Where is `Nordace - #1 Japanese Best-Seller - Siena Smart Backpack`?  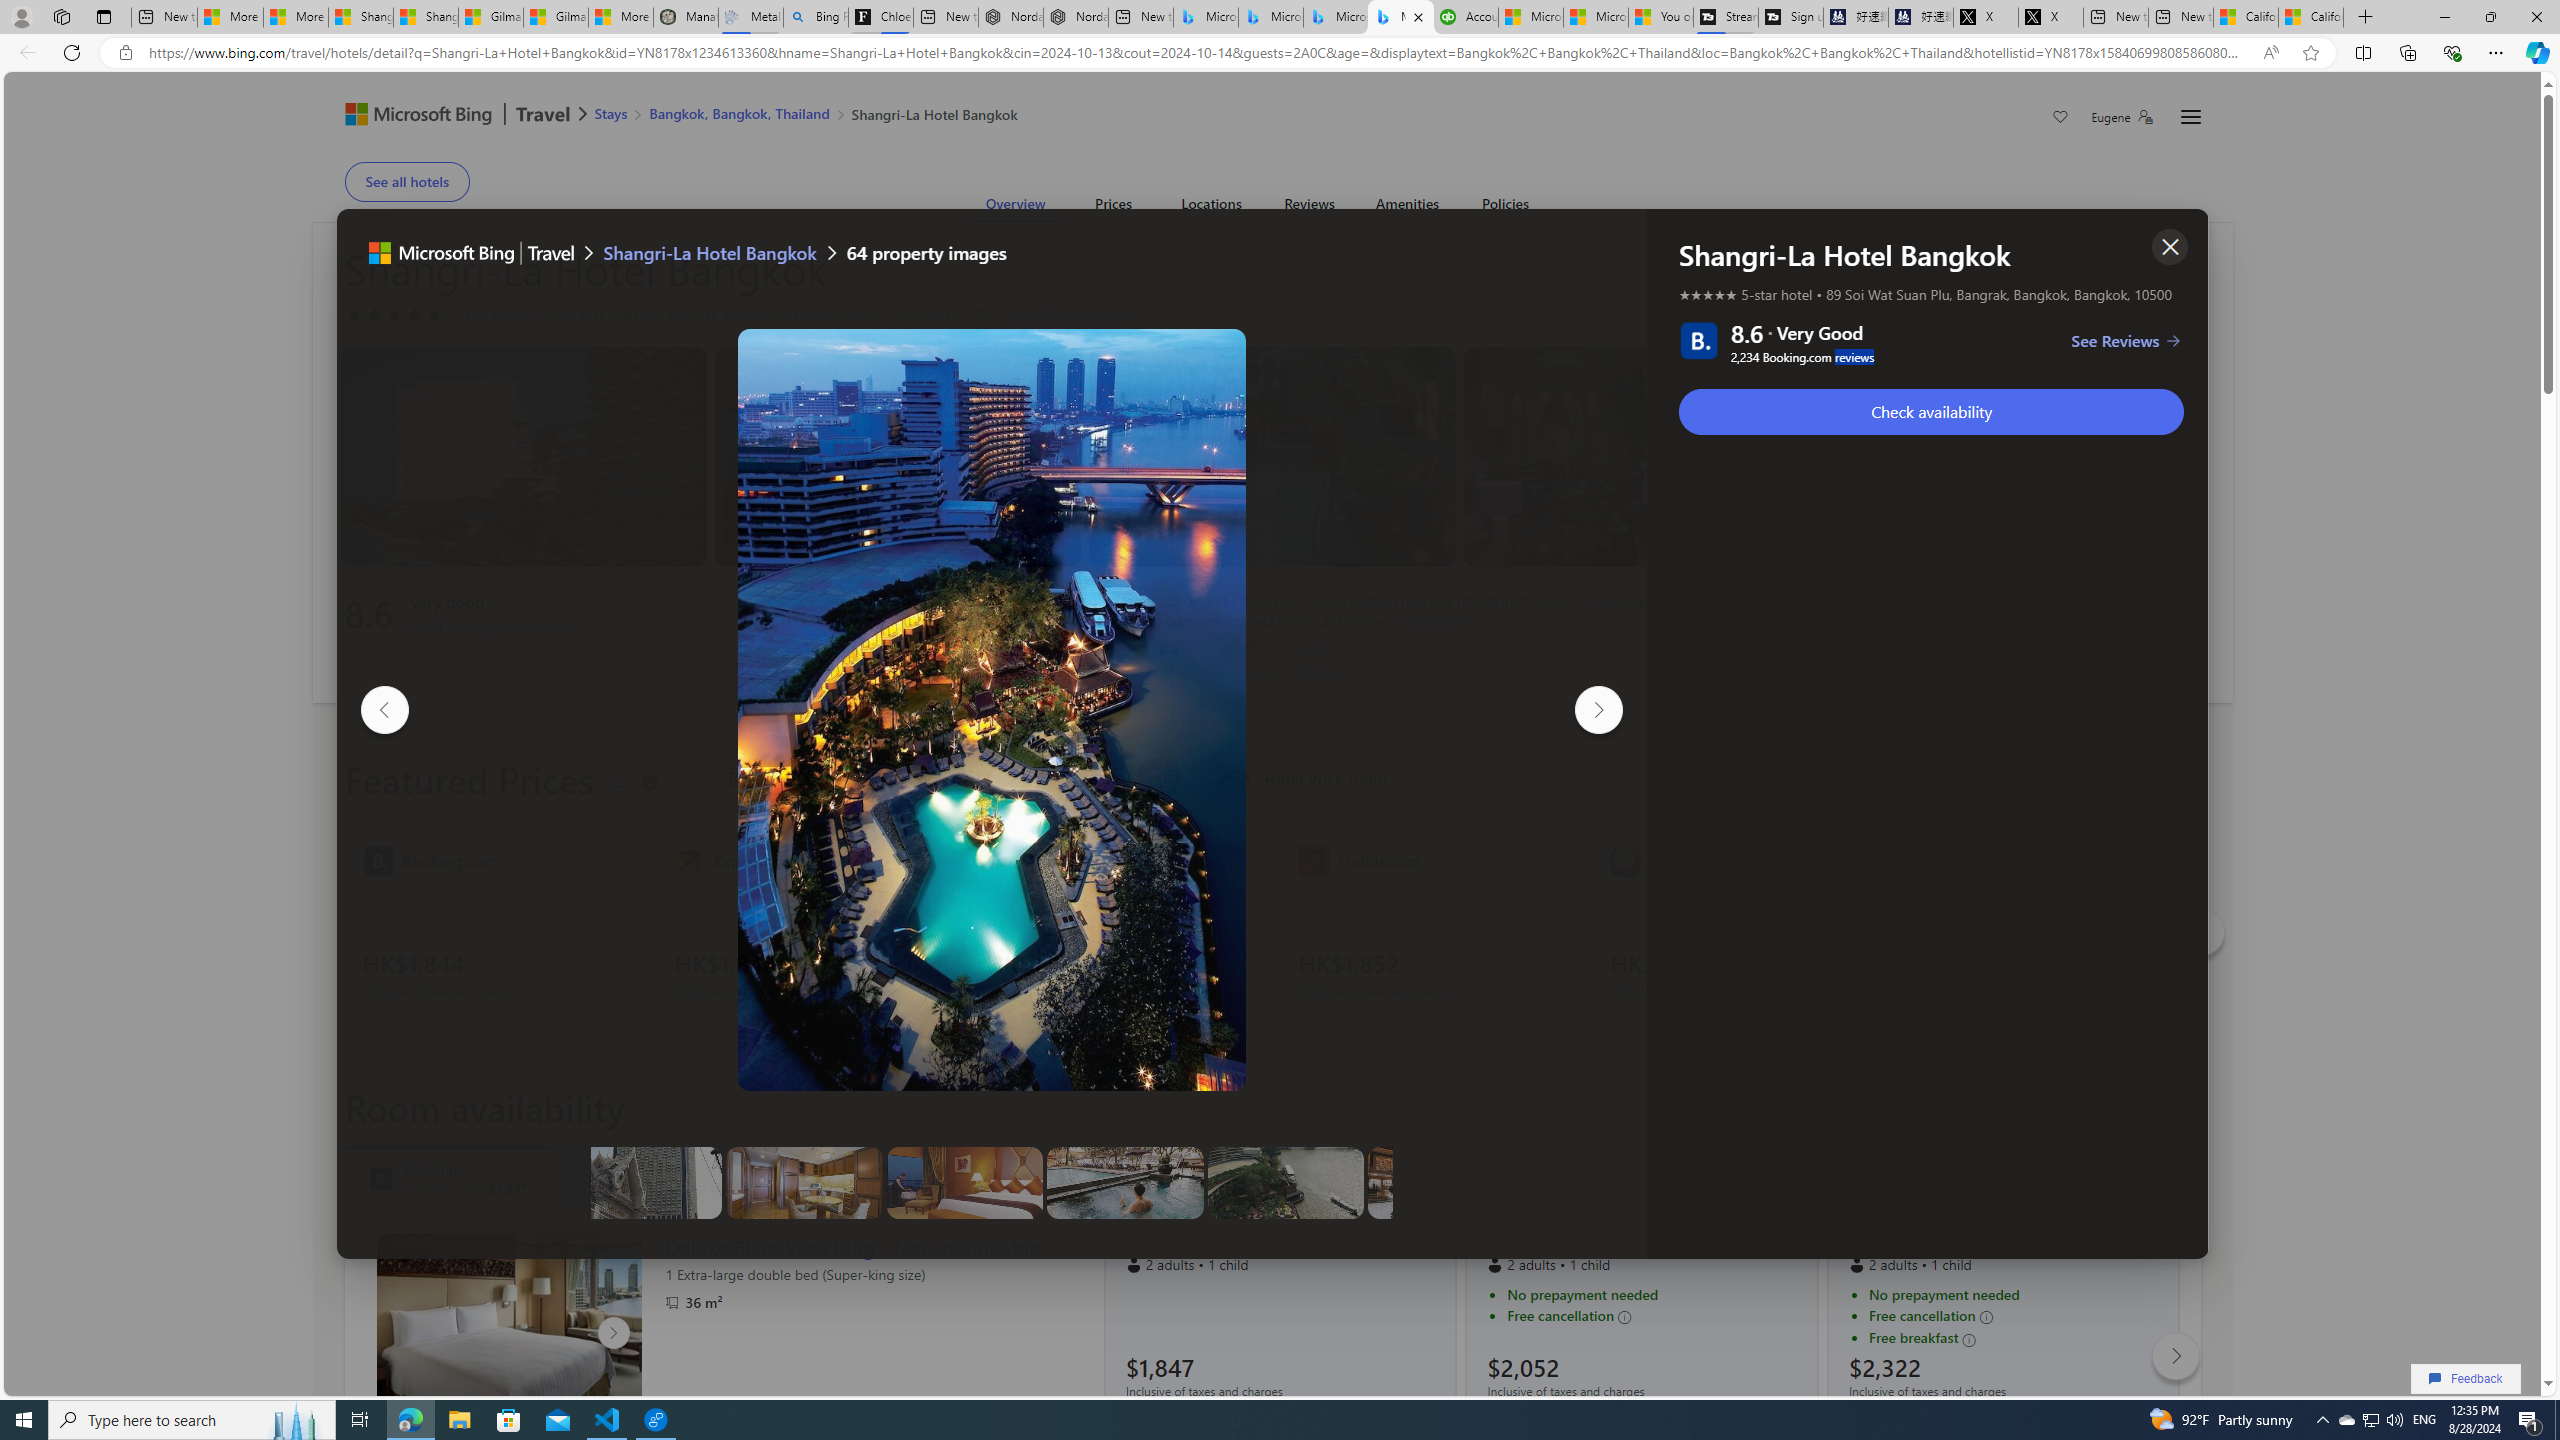 Nordace - #1 Japanese Best-Seller - Siena Smart Backpack is located at coordinates (1075, 17).